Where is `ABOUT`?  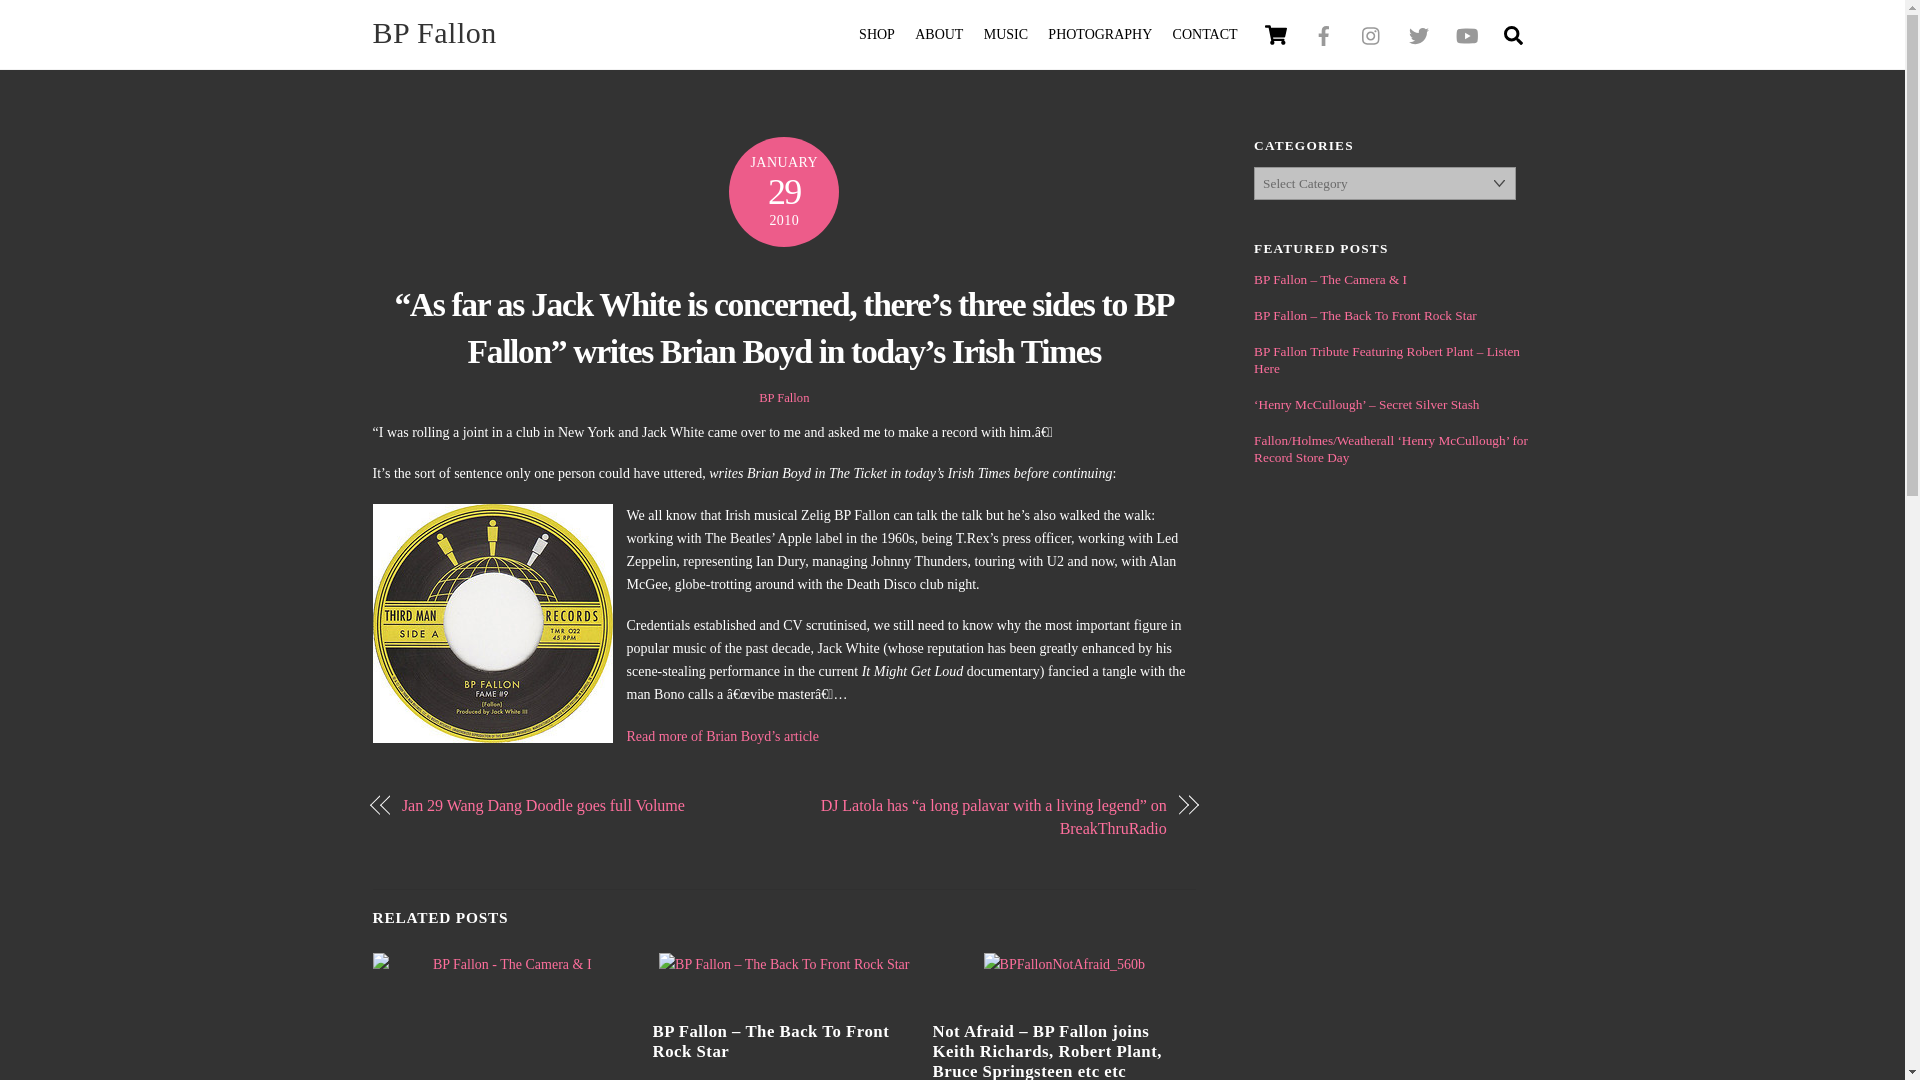
ABOUT is located at coordinates (938, 35).